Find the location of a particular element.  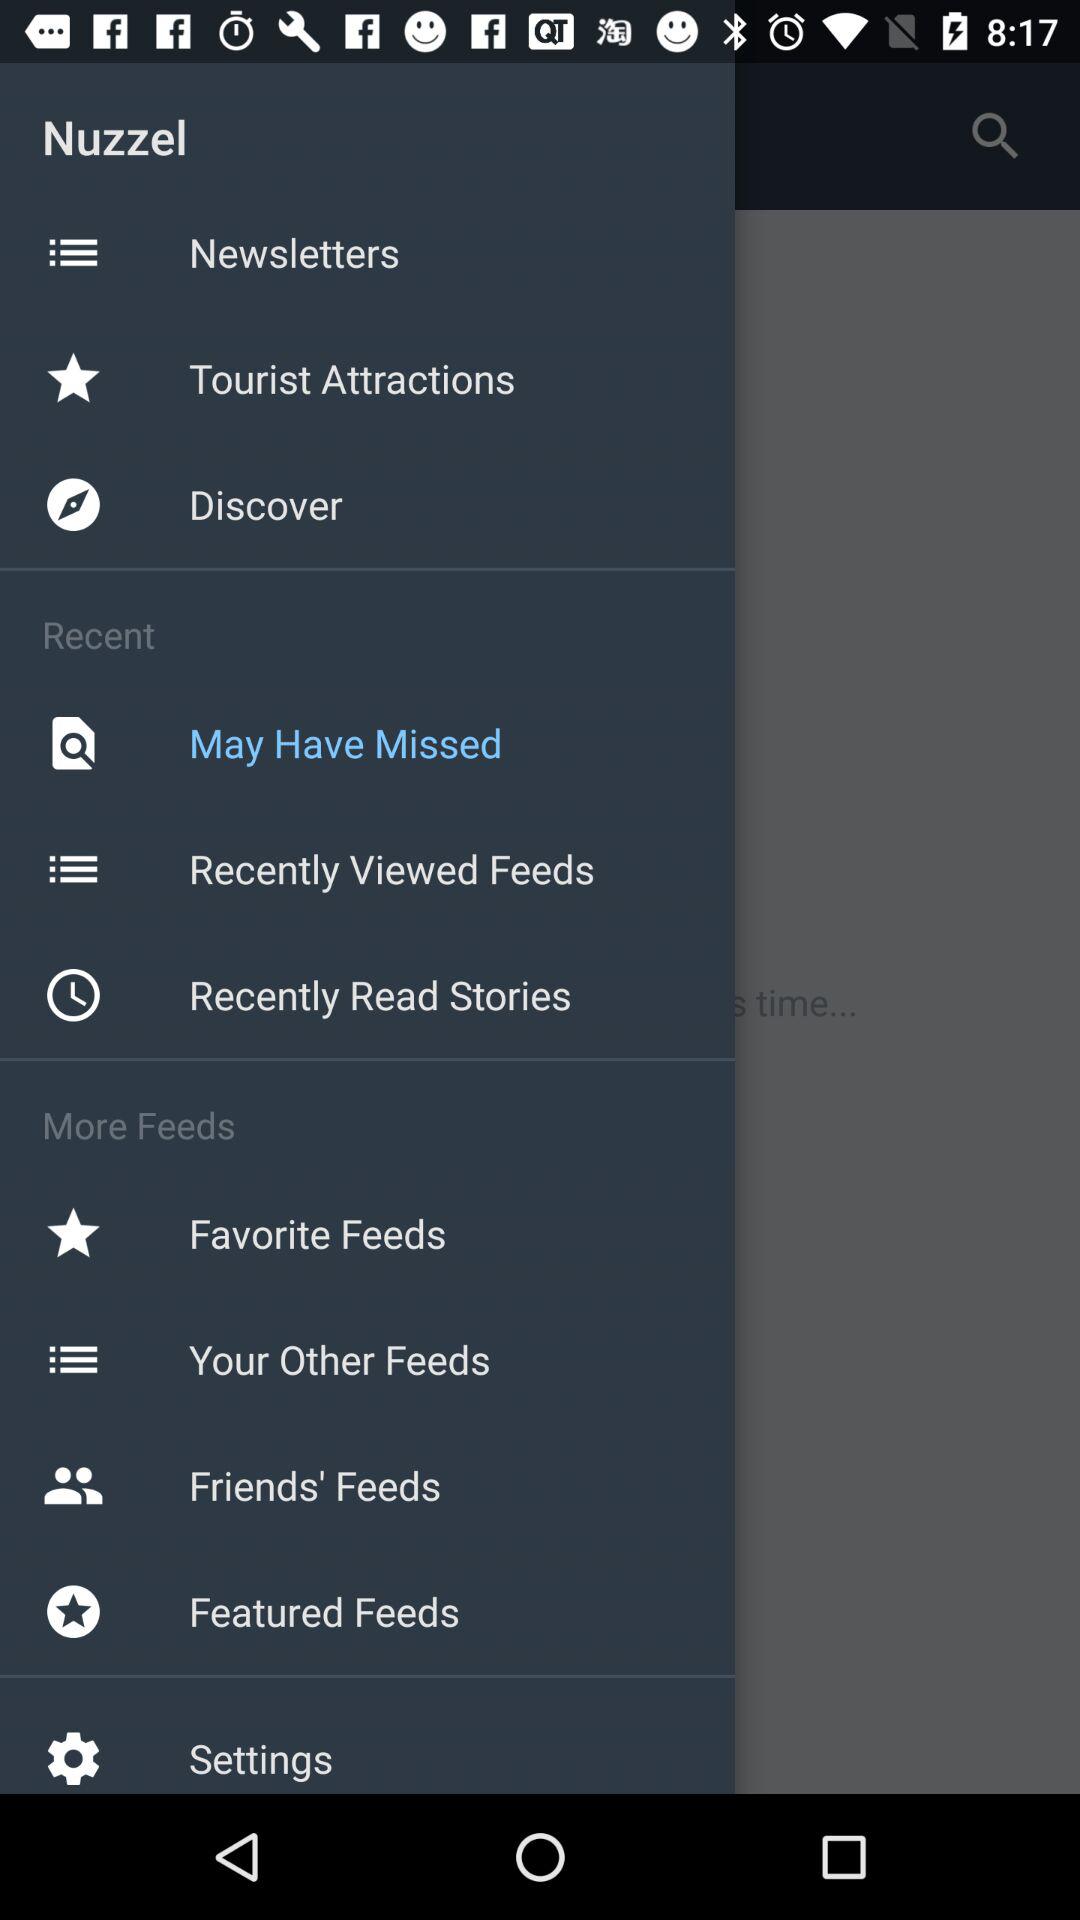

the icon shown to the left of recently read stories is located at coordinates (73, 995).